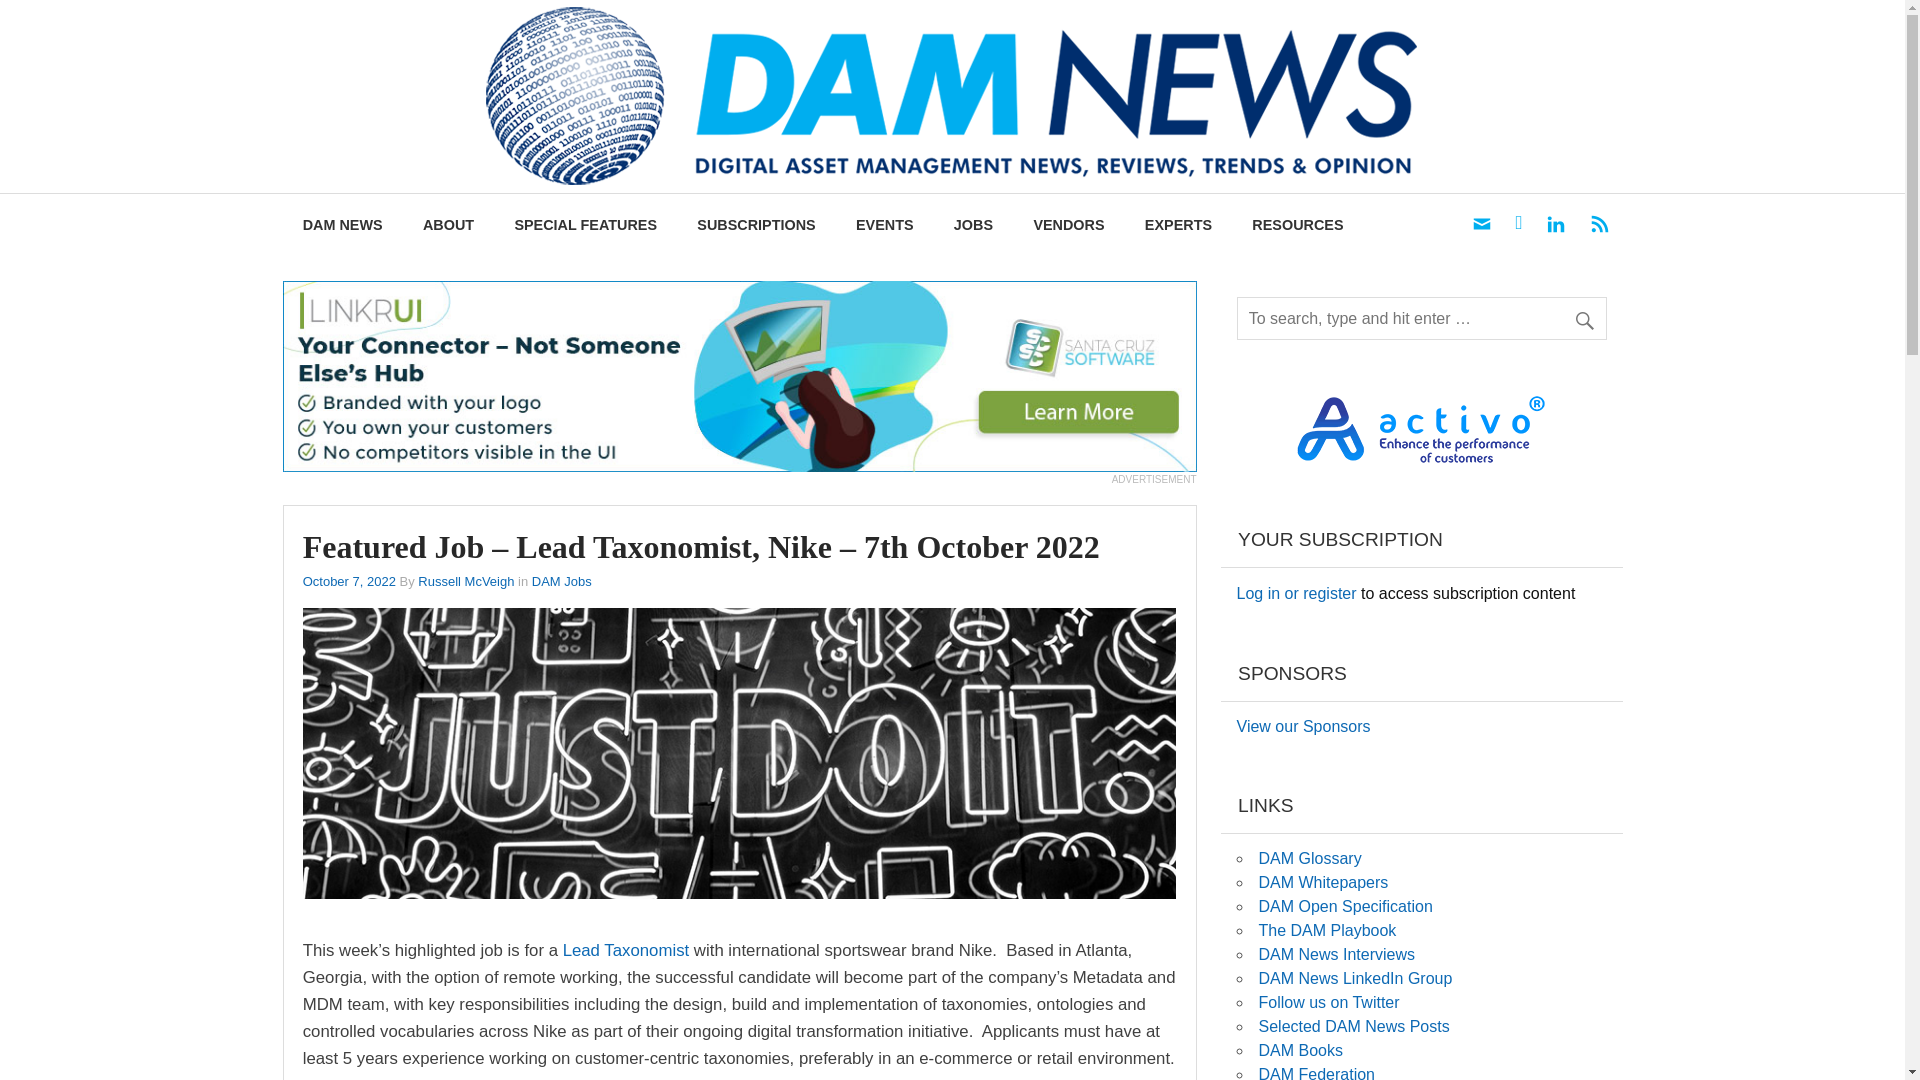  Describe the element at coordinates (466, 580) in the screenshot. I see `Russell McVeigh` at that location.